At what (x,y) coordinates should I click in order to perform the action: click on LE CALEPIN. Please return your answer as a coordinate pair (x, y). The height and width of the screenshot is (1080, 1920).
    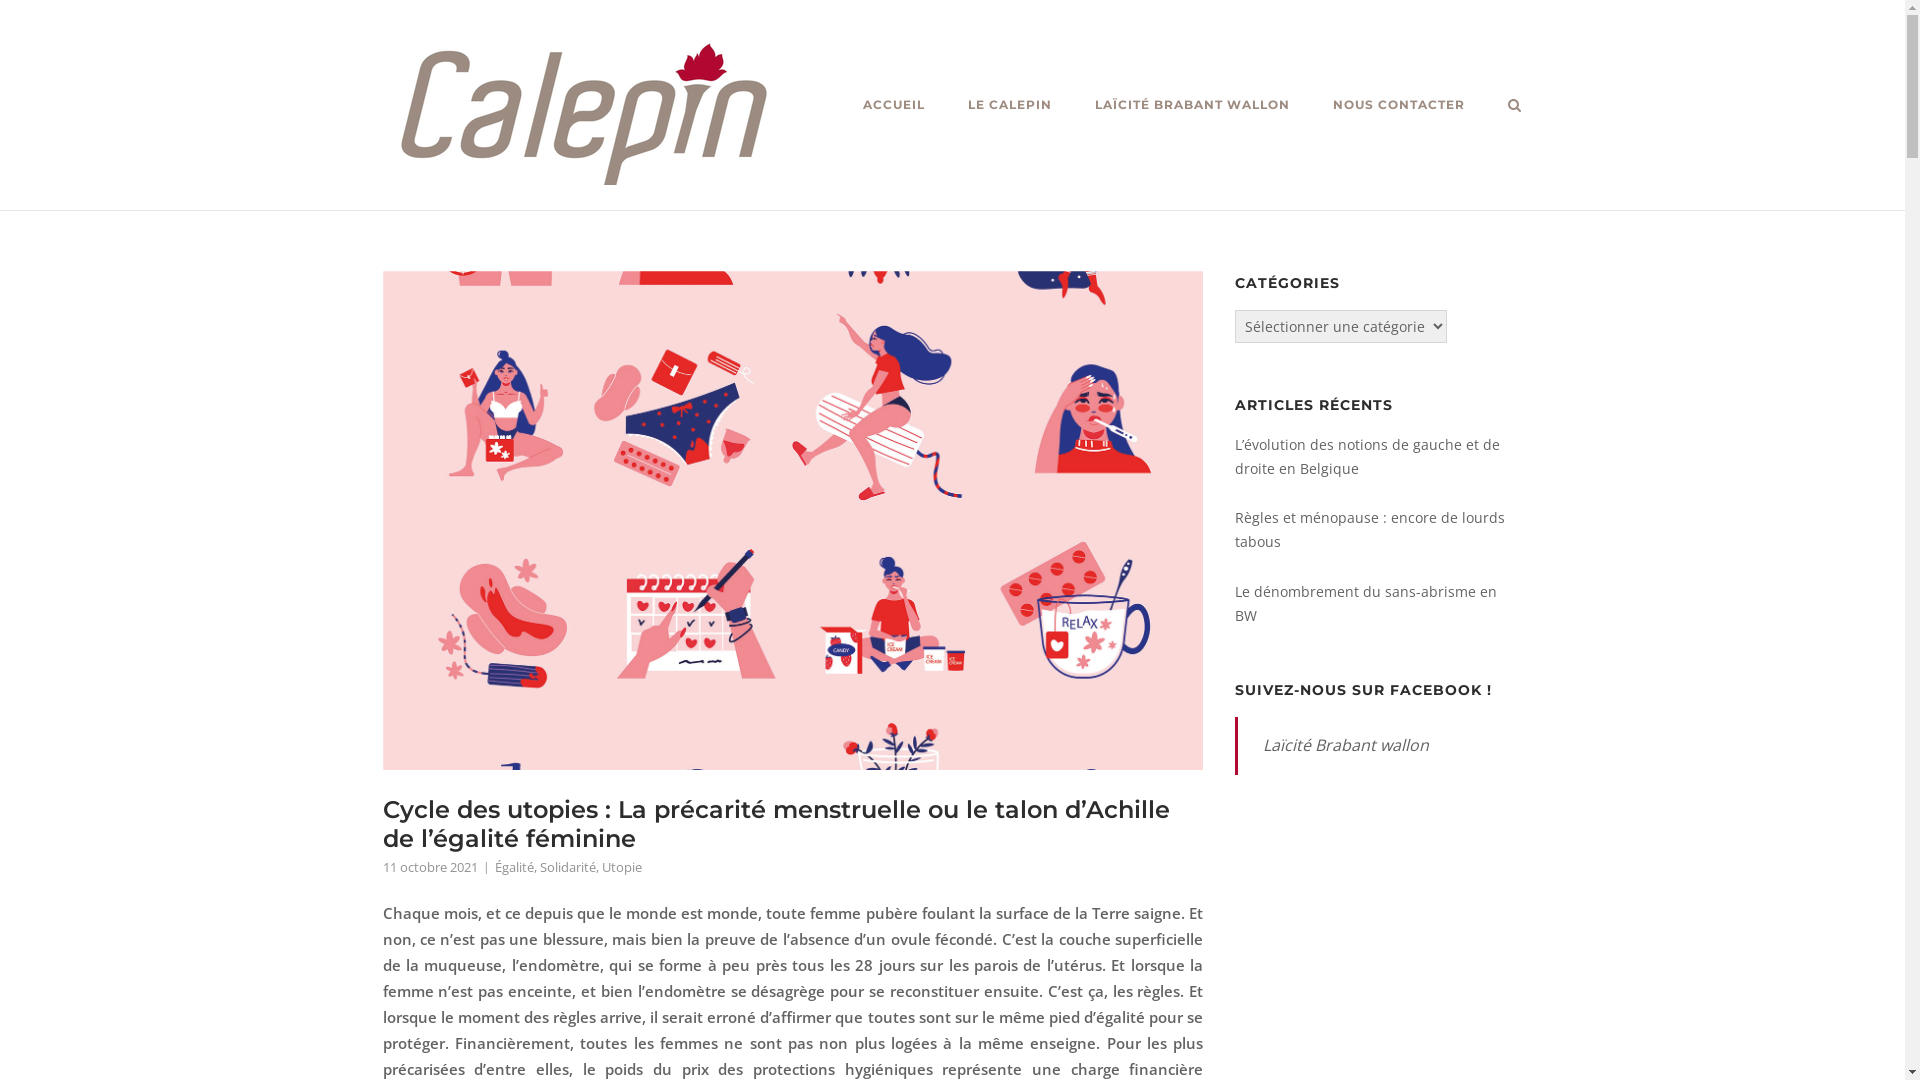
    Looking at the image, I should click on (1010, 108).